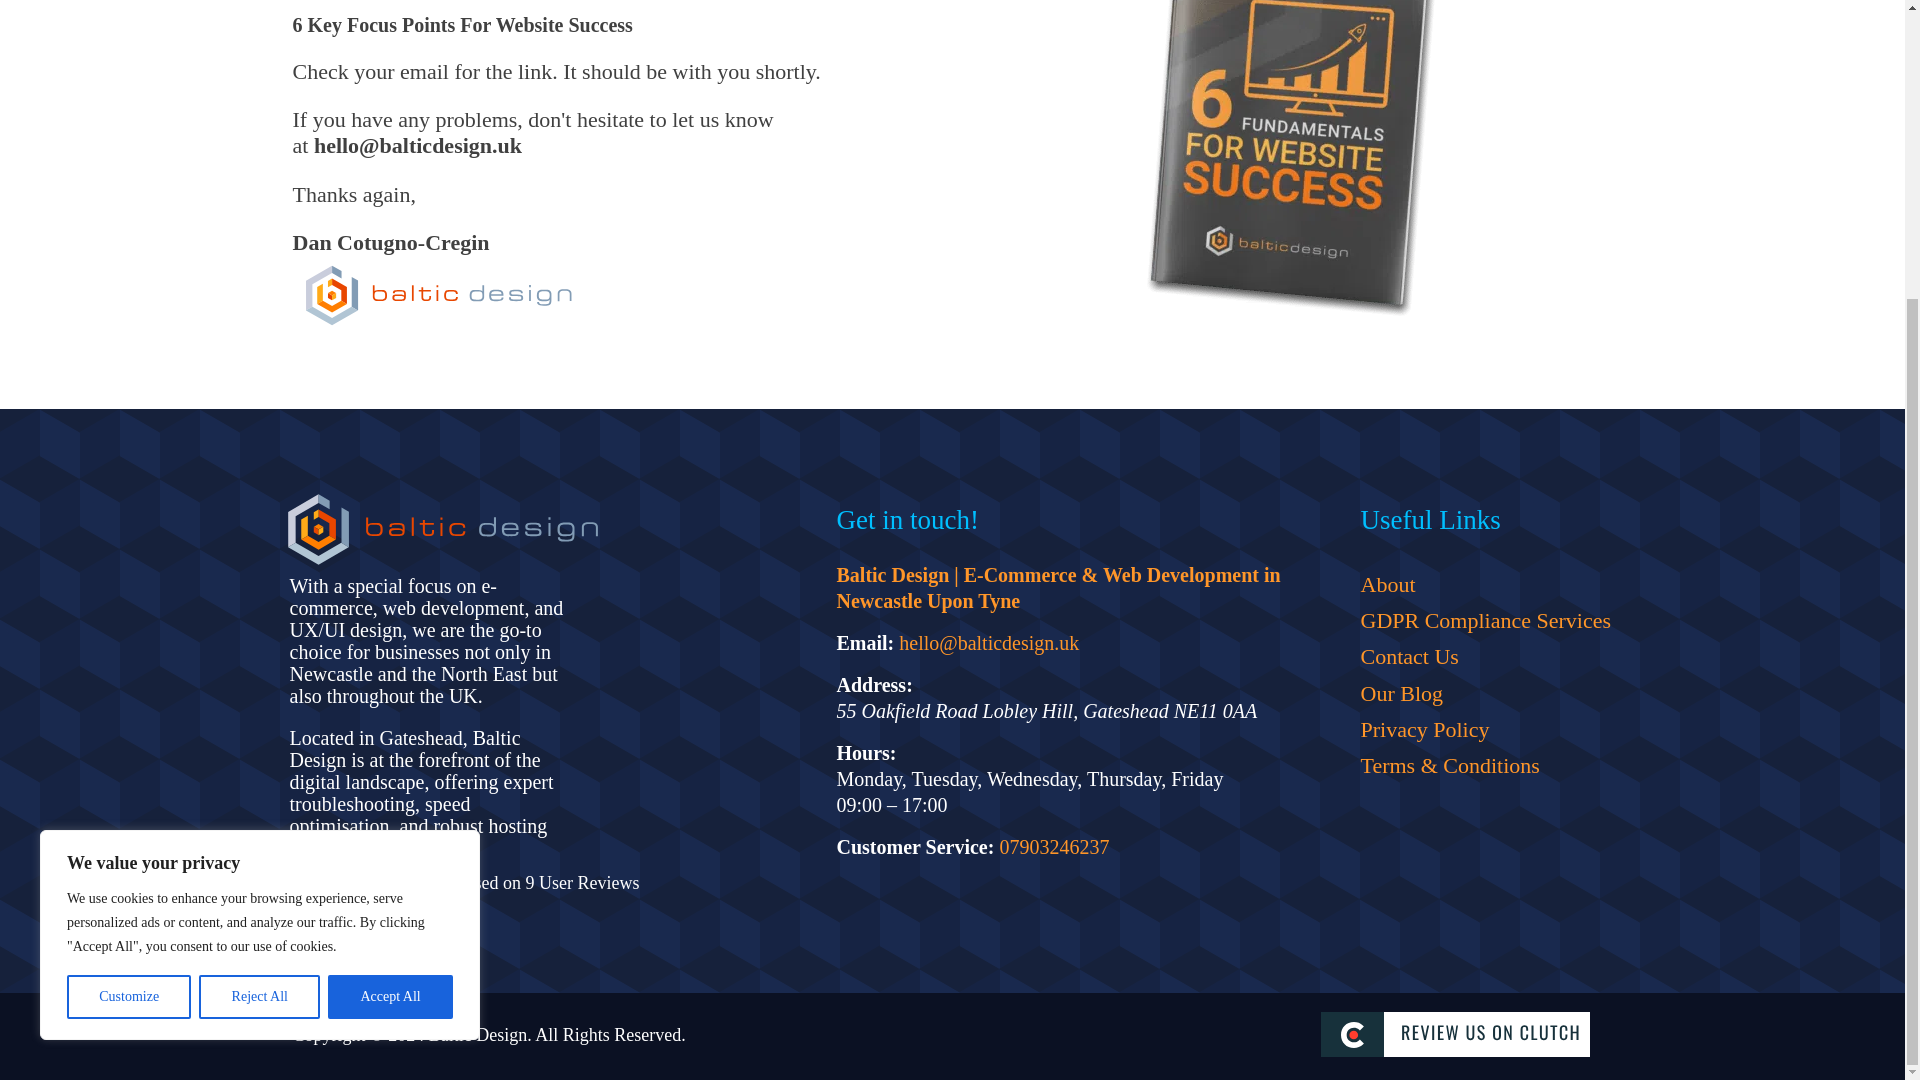  I want to click on Accept All, so click(390, 596).